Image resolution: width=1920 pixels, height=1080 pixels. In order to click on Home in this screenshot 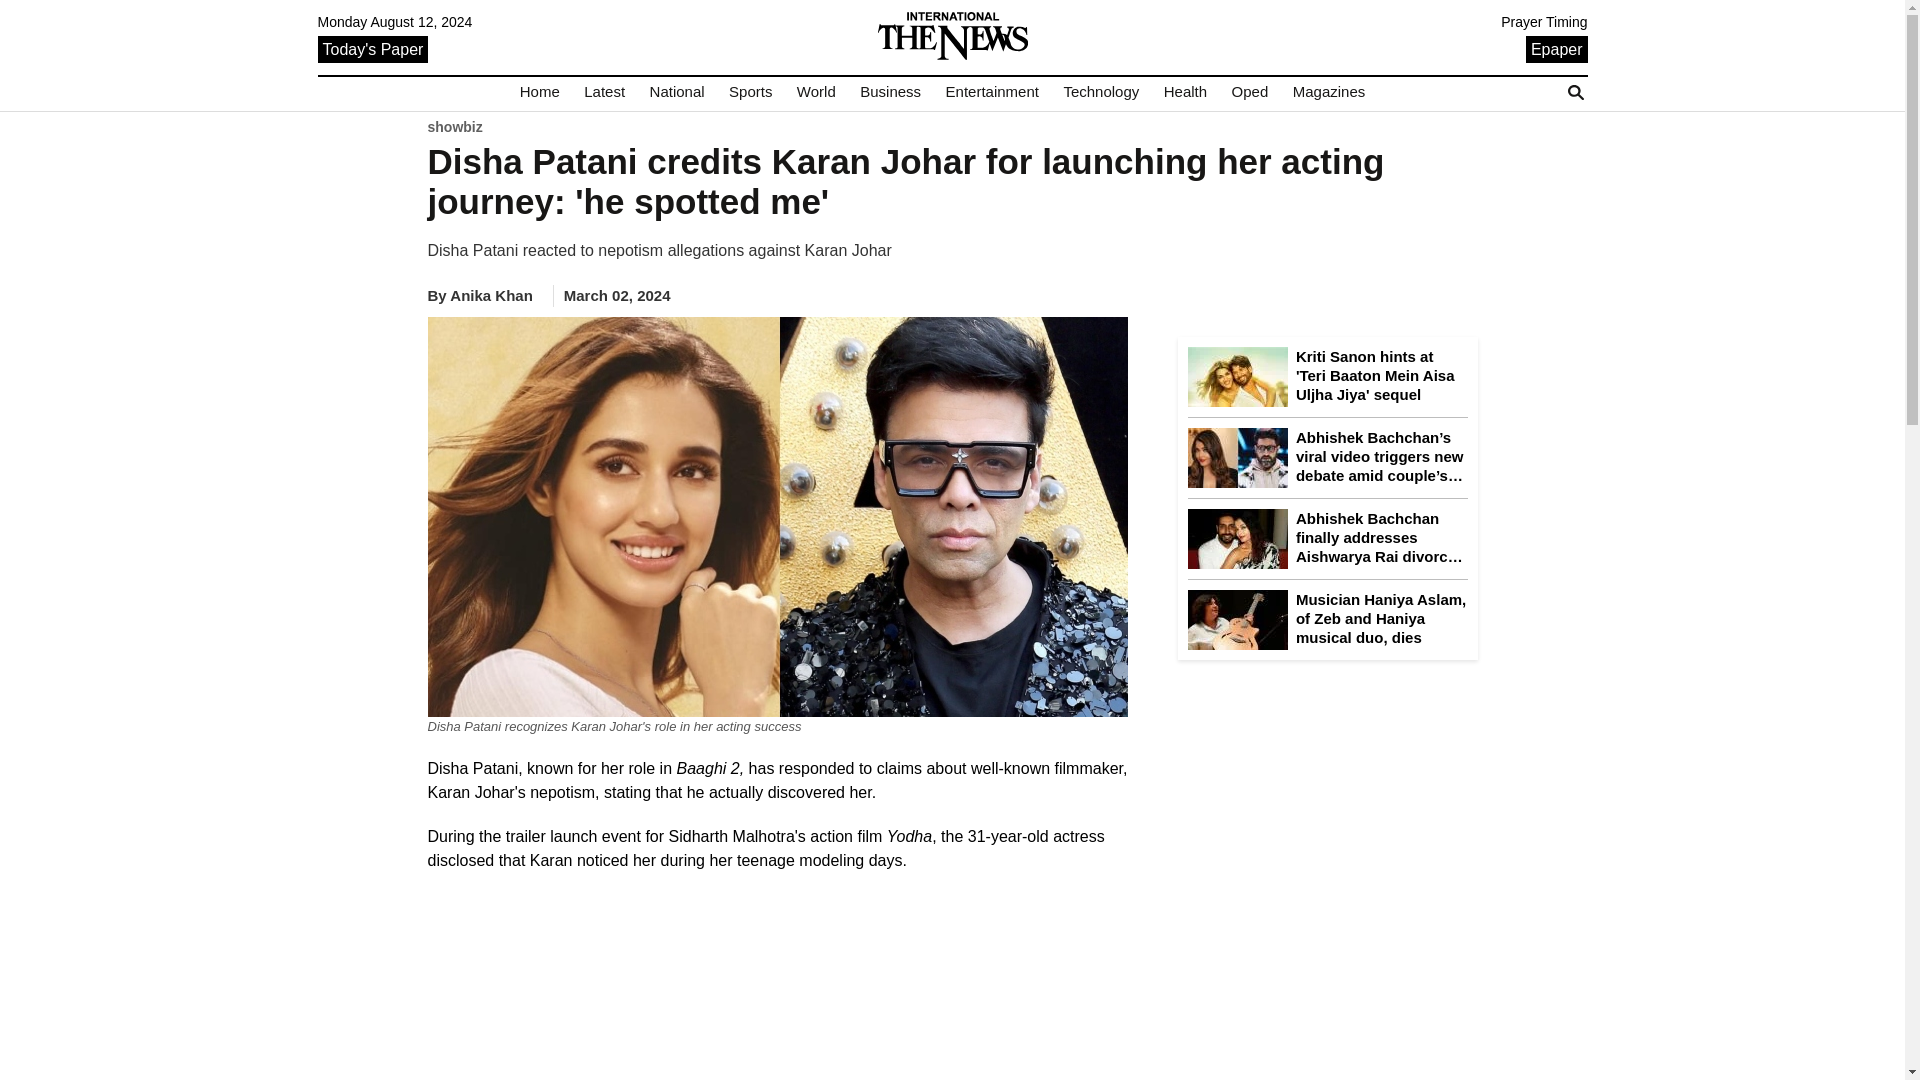, I will do `click(540, 92)`.